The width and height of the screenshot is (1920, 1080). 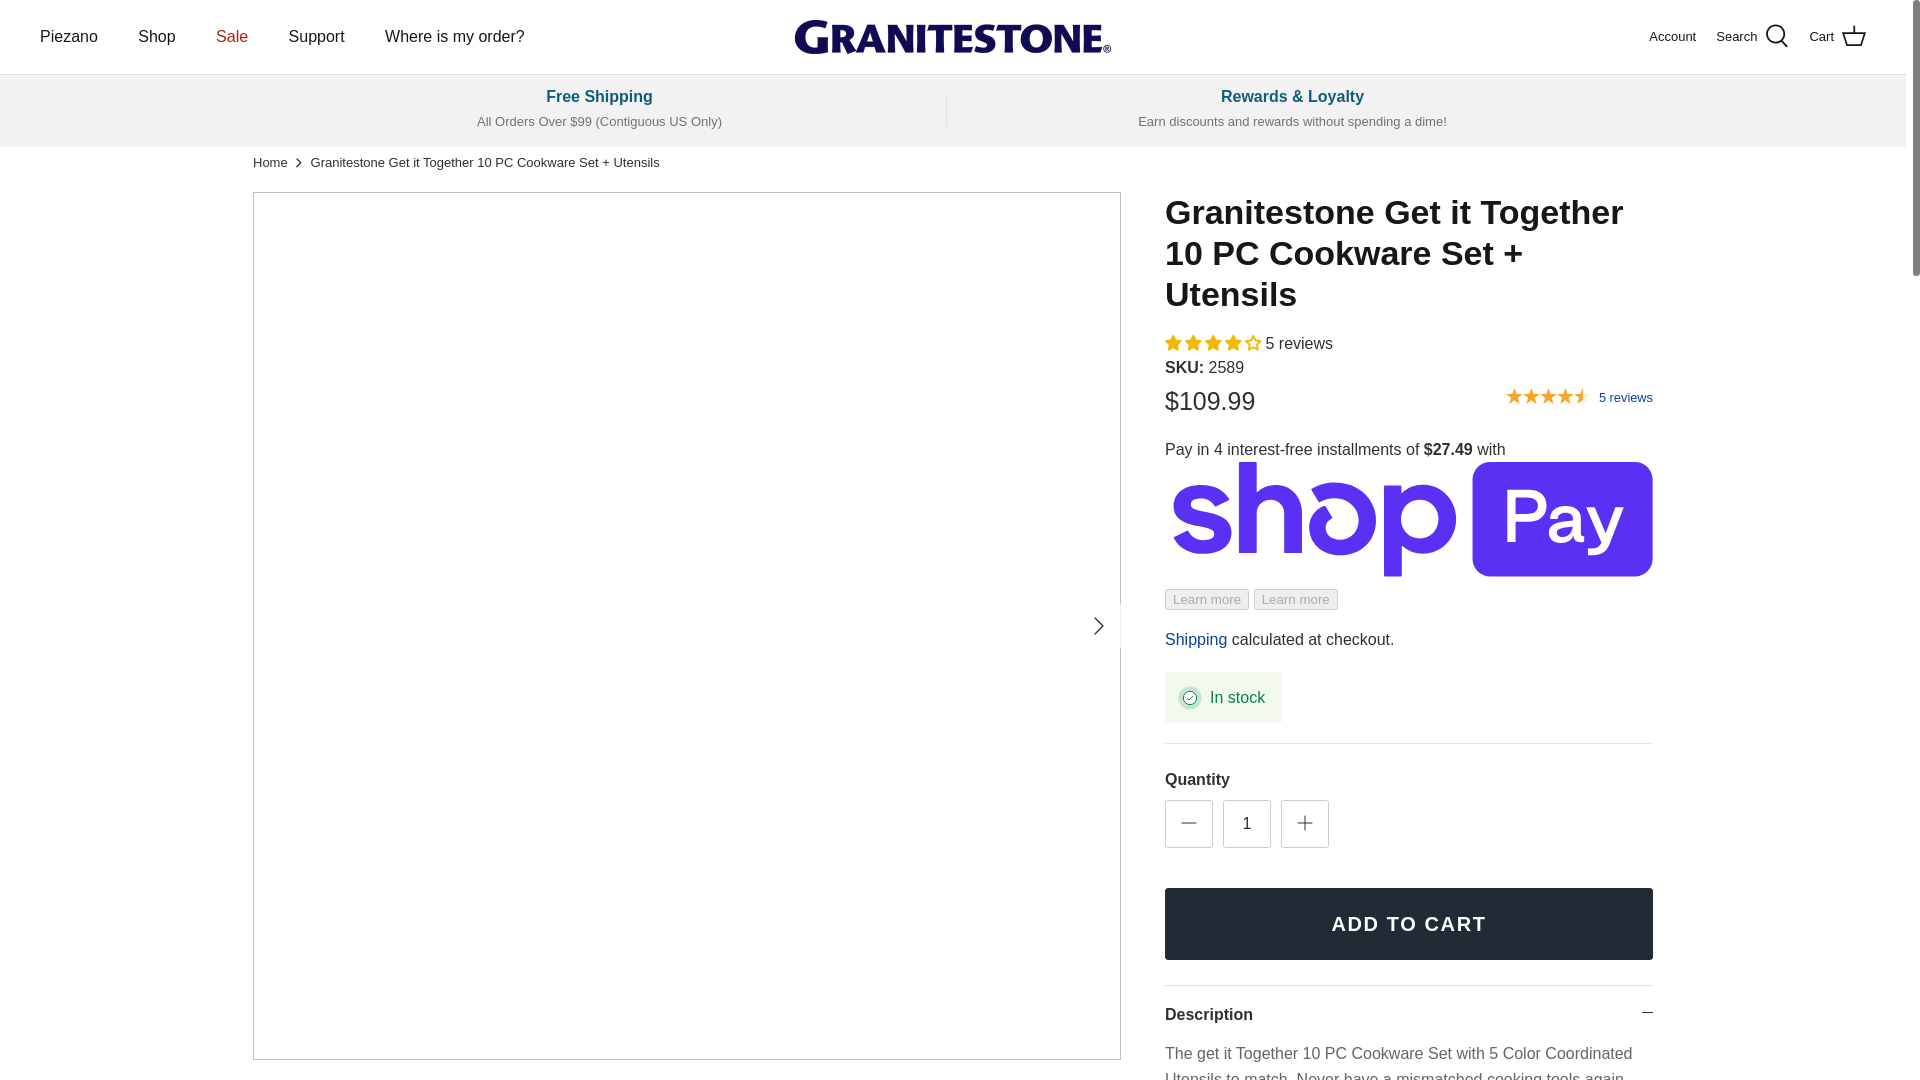 What do you see at coordinates (1672, 37) in the screenshot?
I see `Account` at bounding box center [1672, 37].